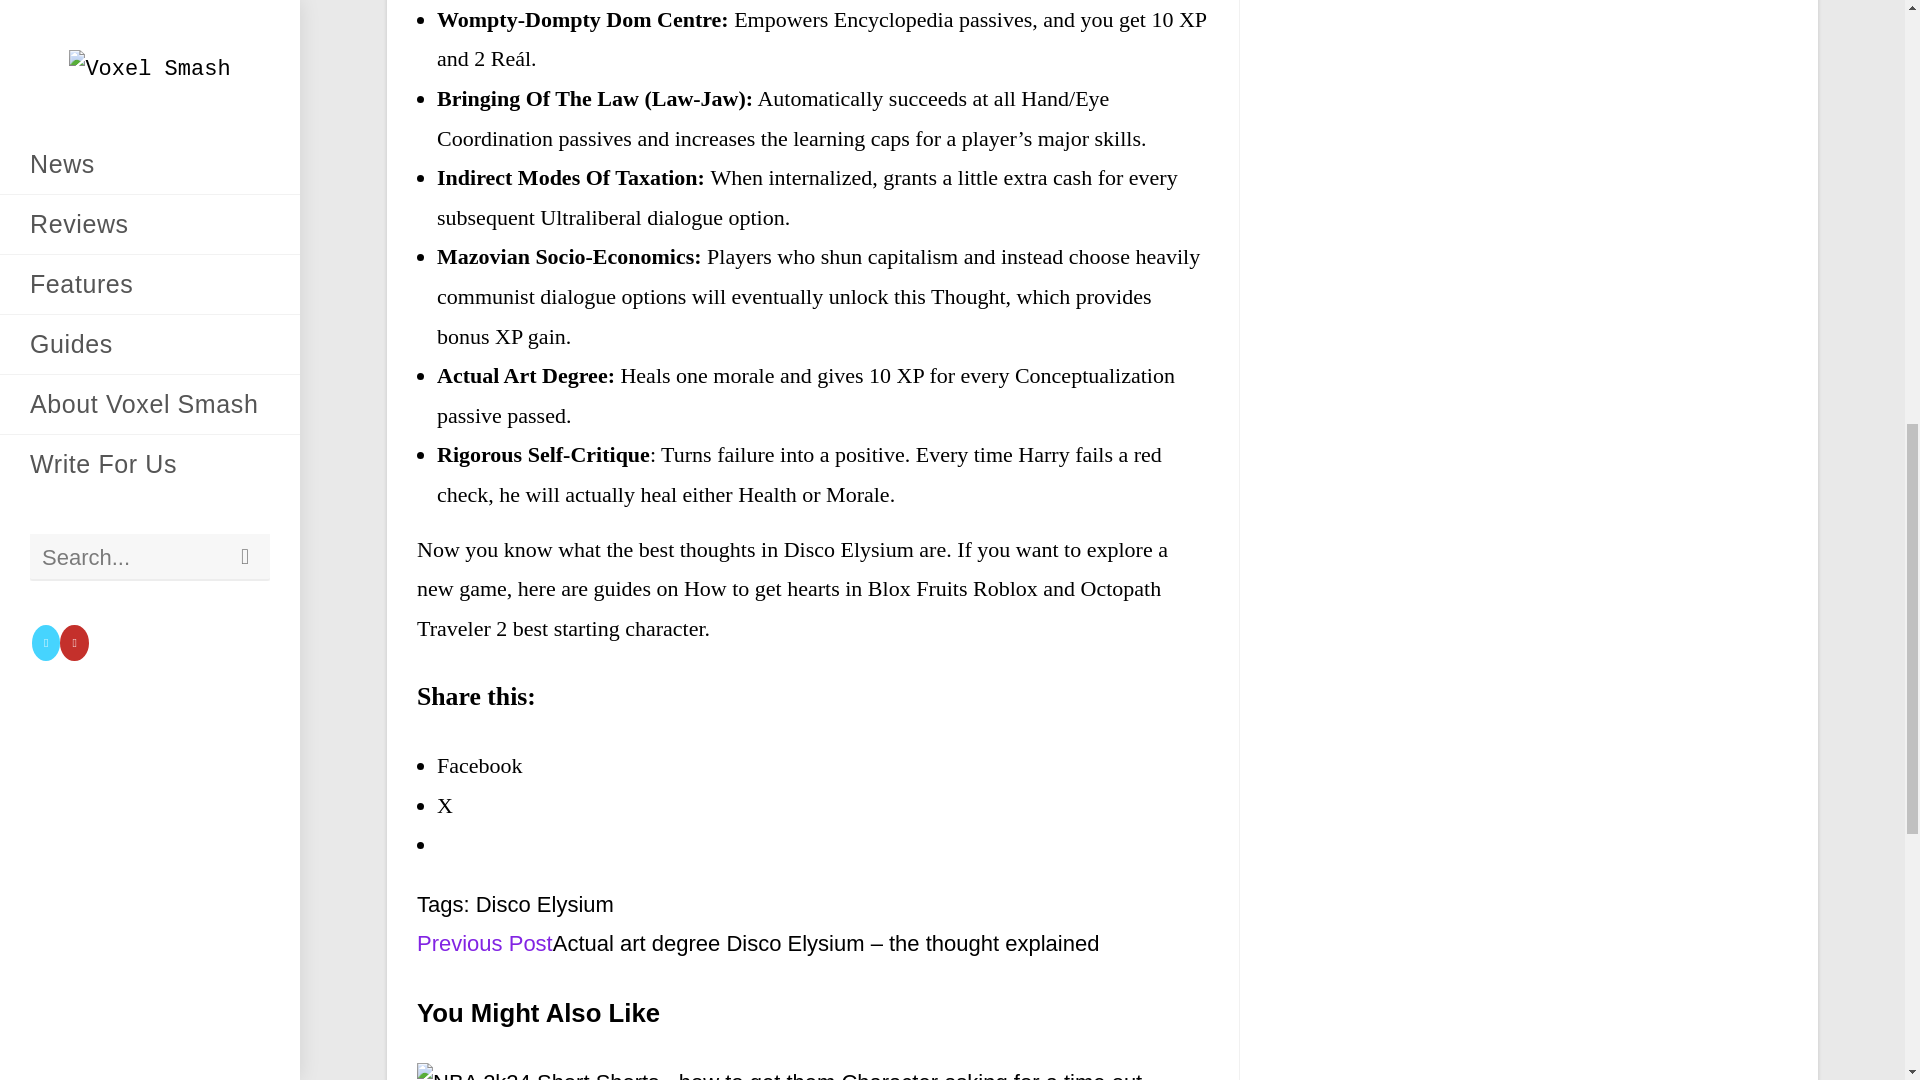 The image size is (1920, 1080). Describe the element at coordinates (545, 904) in the screenshot. I see `Disco Elysium` at that location.